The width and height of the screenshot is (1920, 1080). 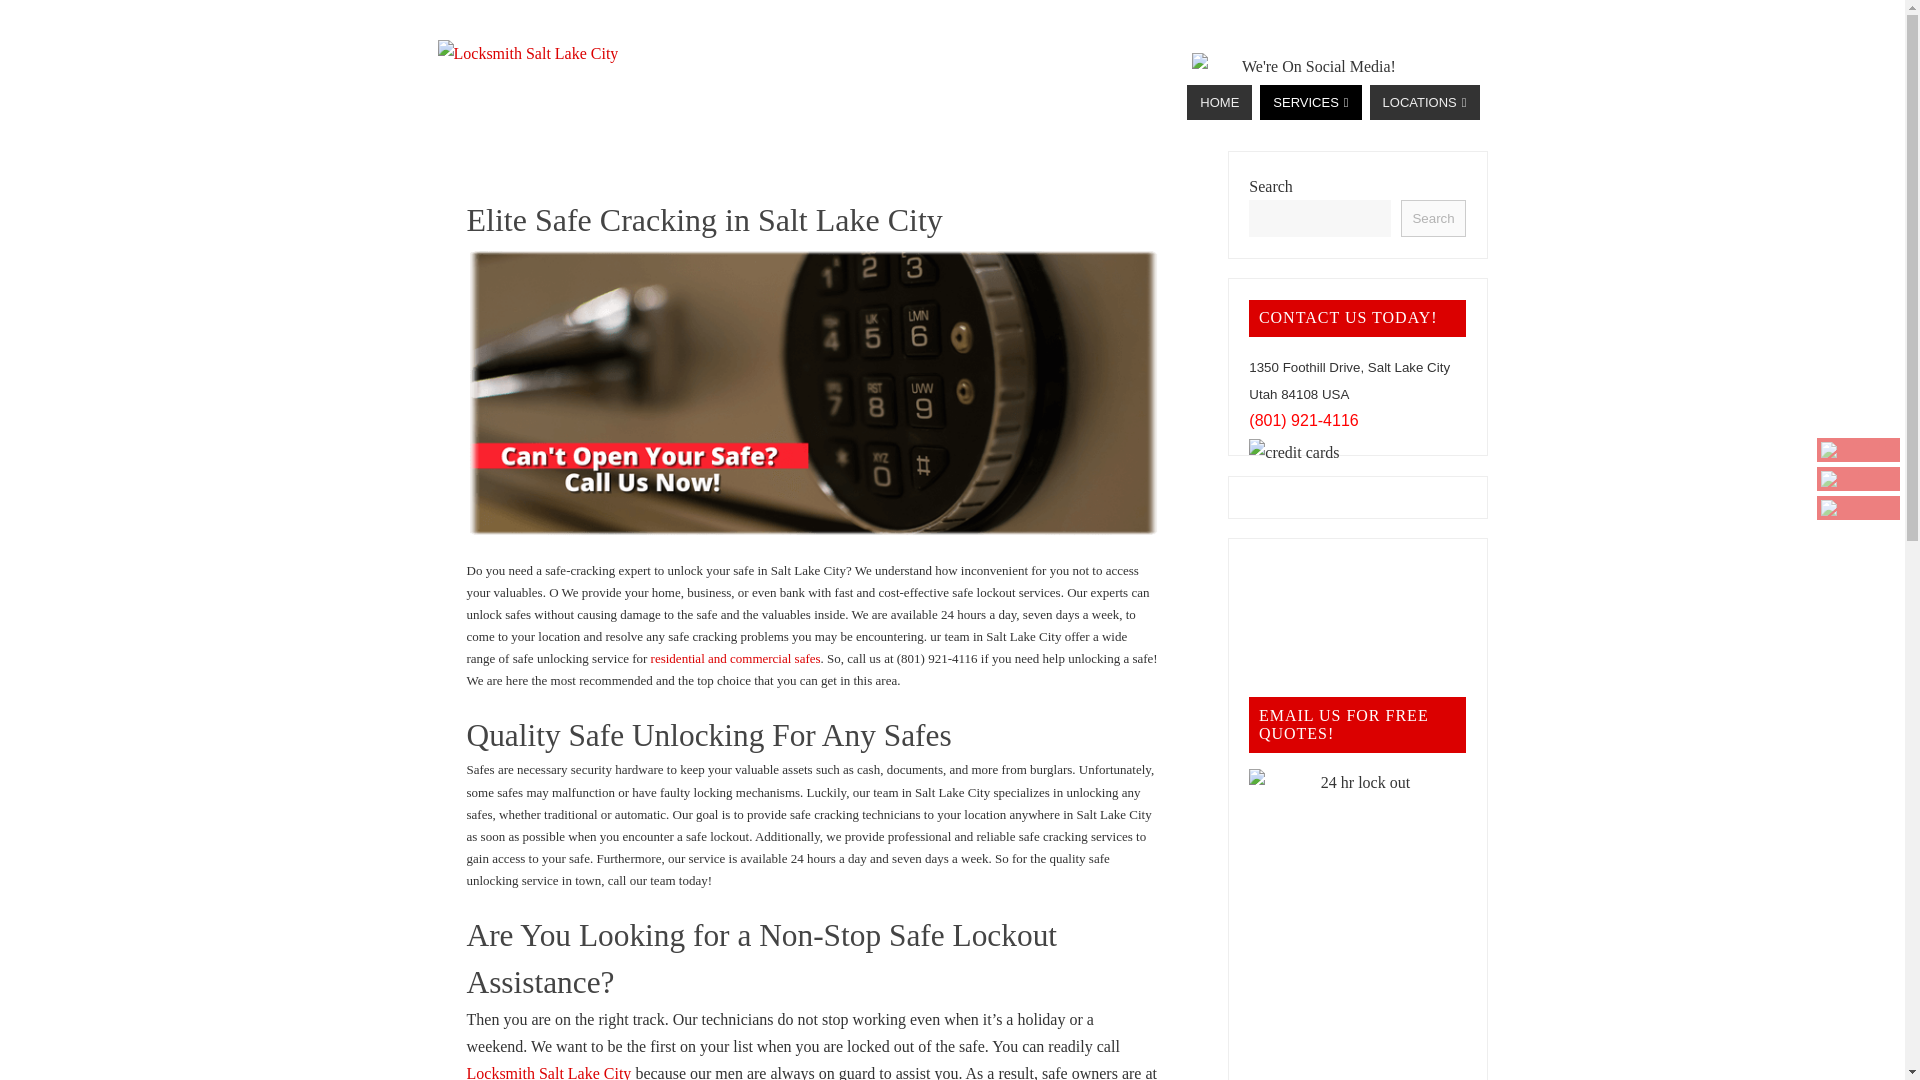 What do you see at coordinates (1432, 218) in the screenshot?
I see `Search` at bounding box center [1432, 218].